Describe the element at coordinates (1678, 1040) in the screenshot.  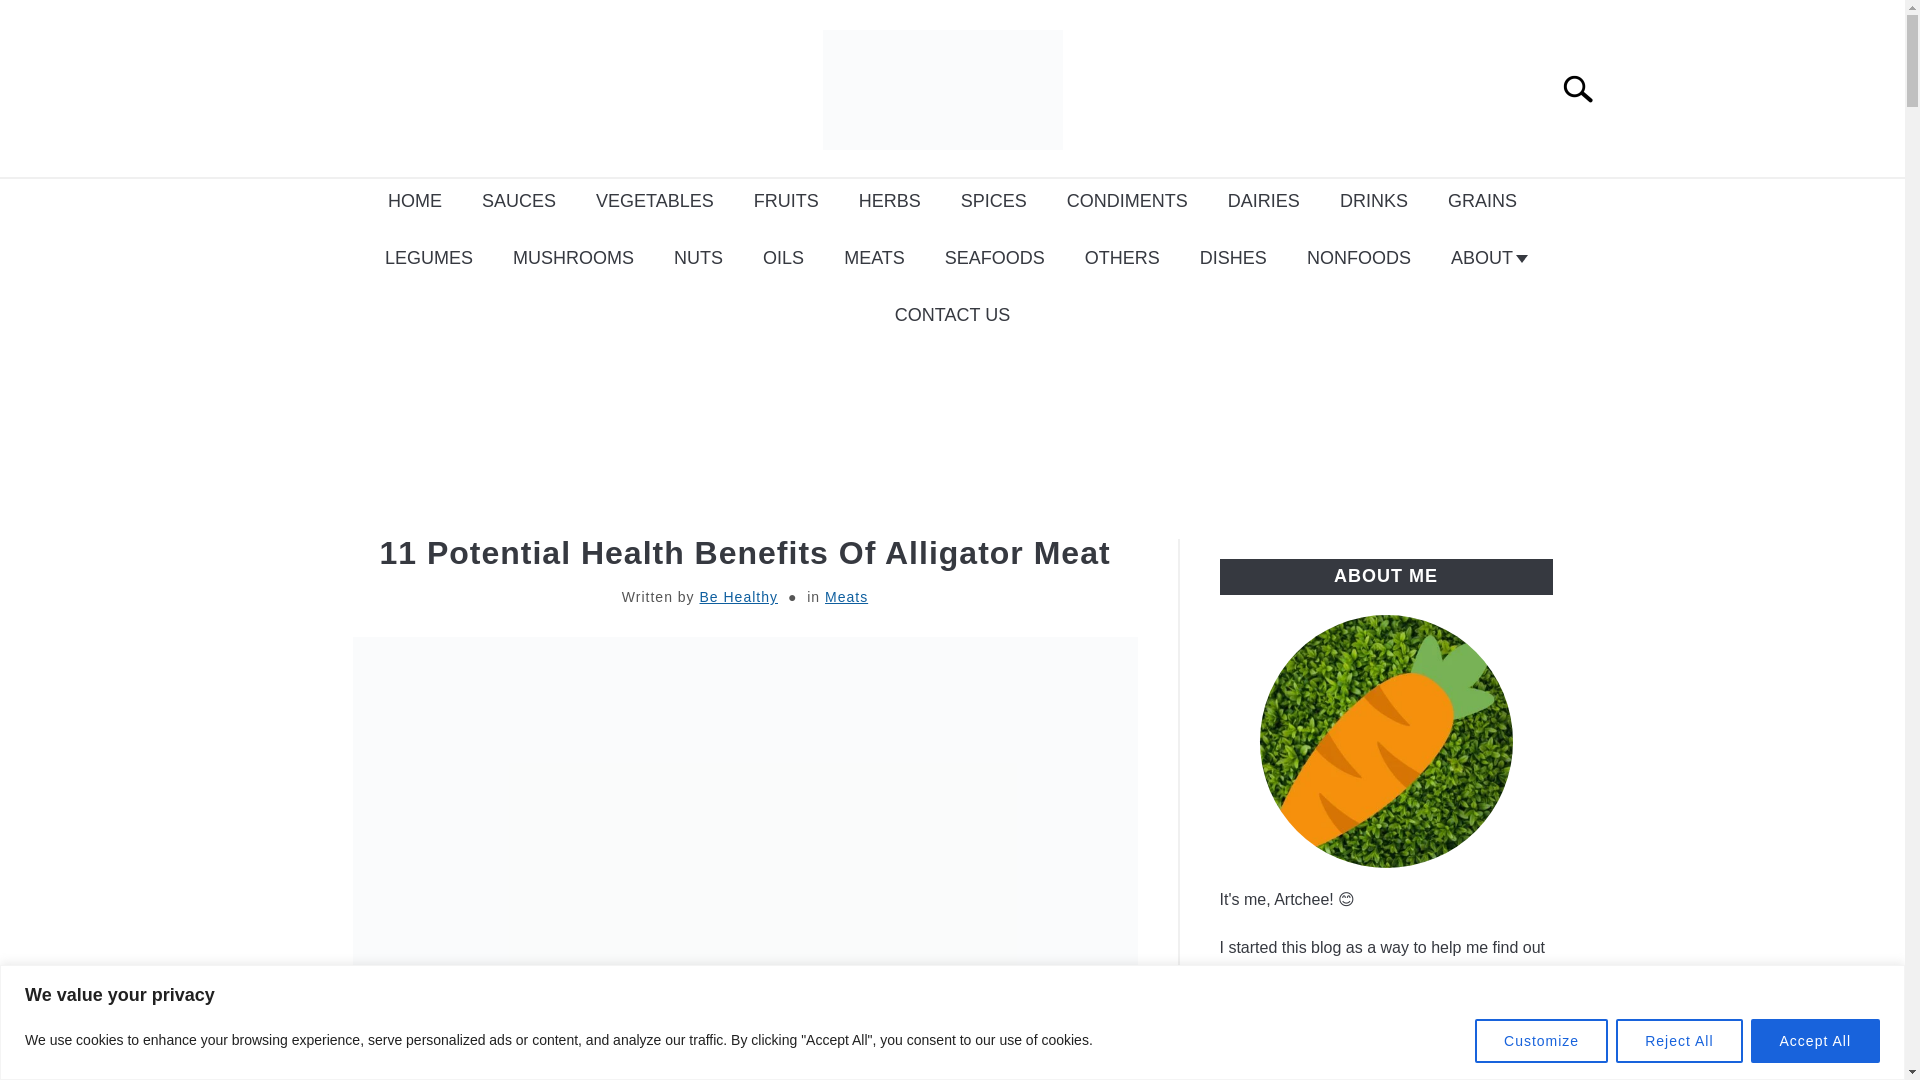
I see `Reject All` at that location.